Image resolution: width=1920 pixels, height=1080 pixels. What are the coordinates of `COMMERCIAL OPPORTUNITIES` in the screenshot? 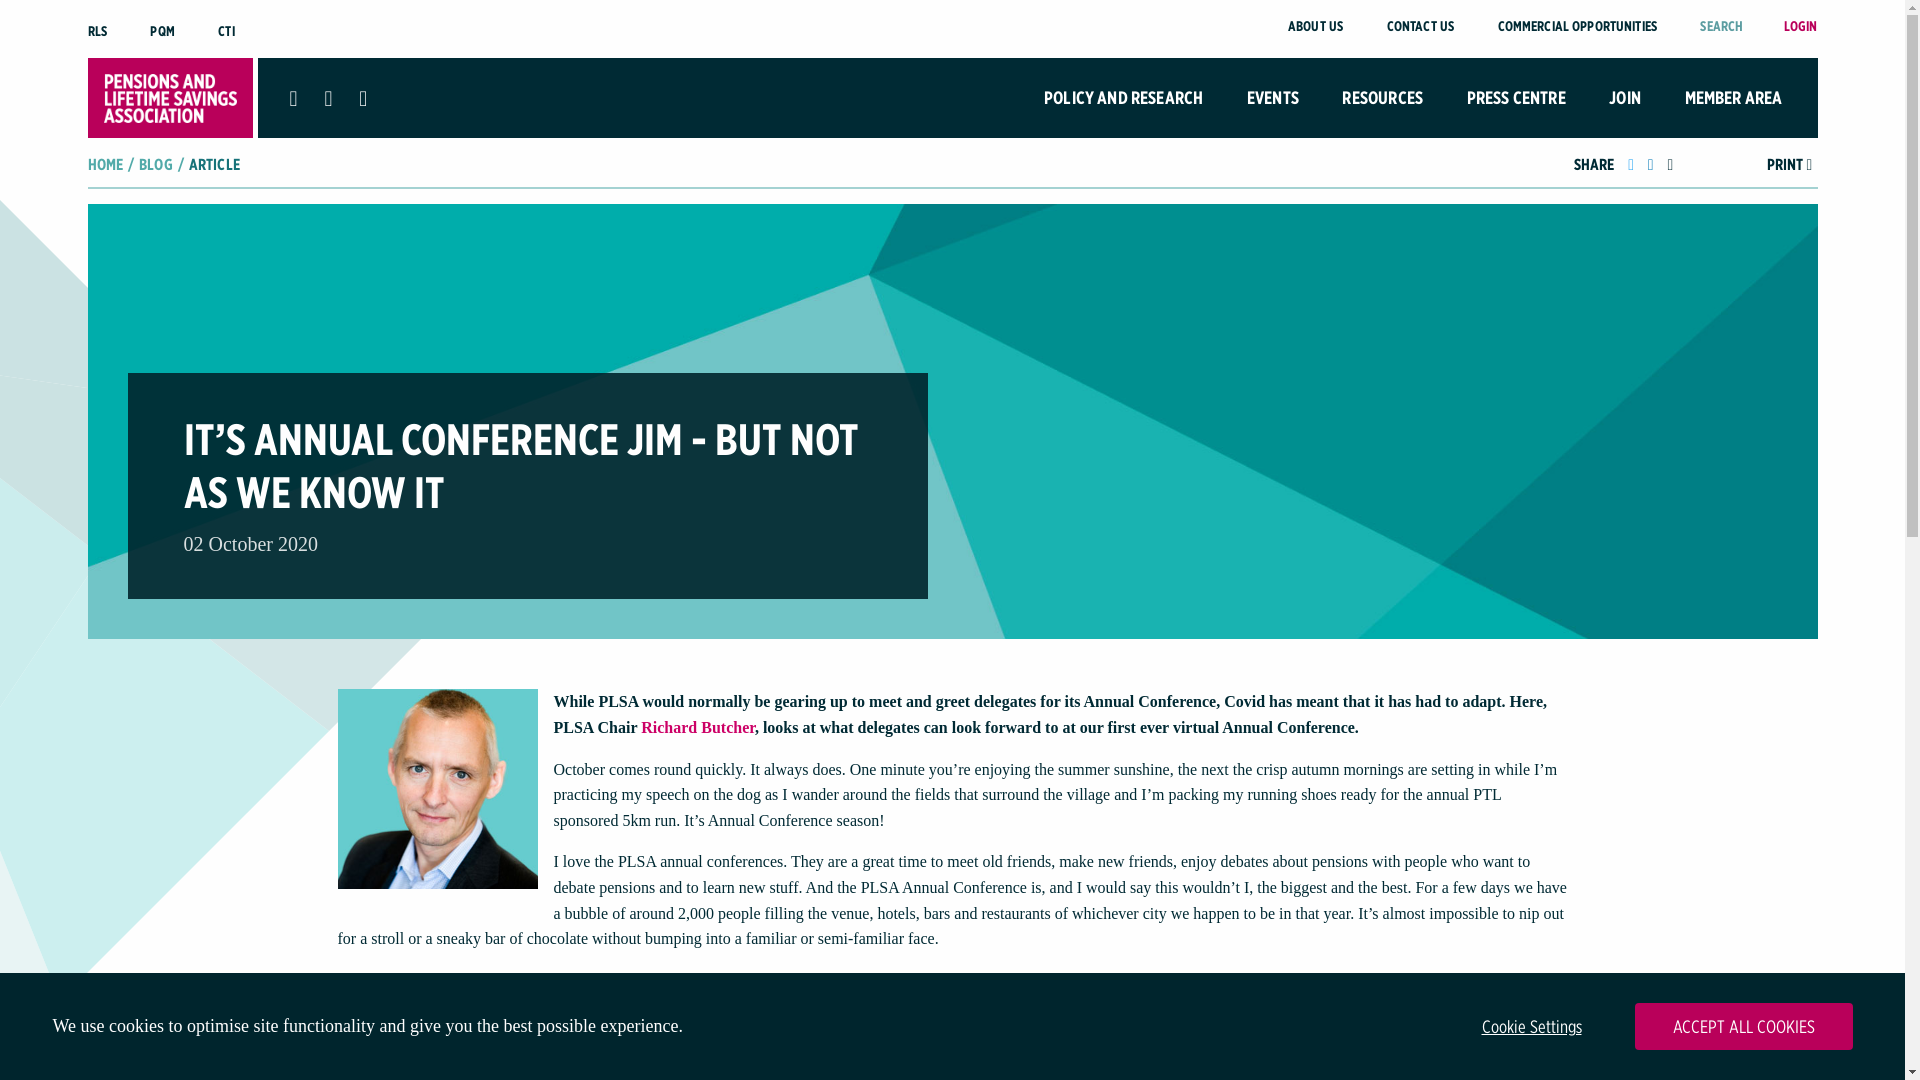 It's located at (1576, 26).